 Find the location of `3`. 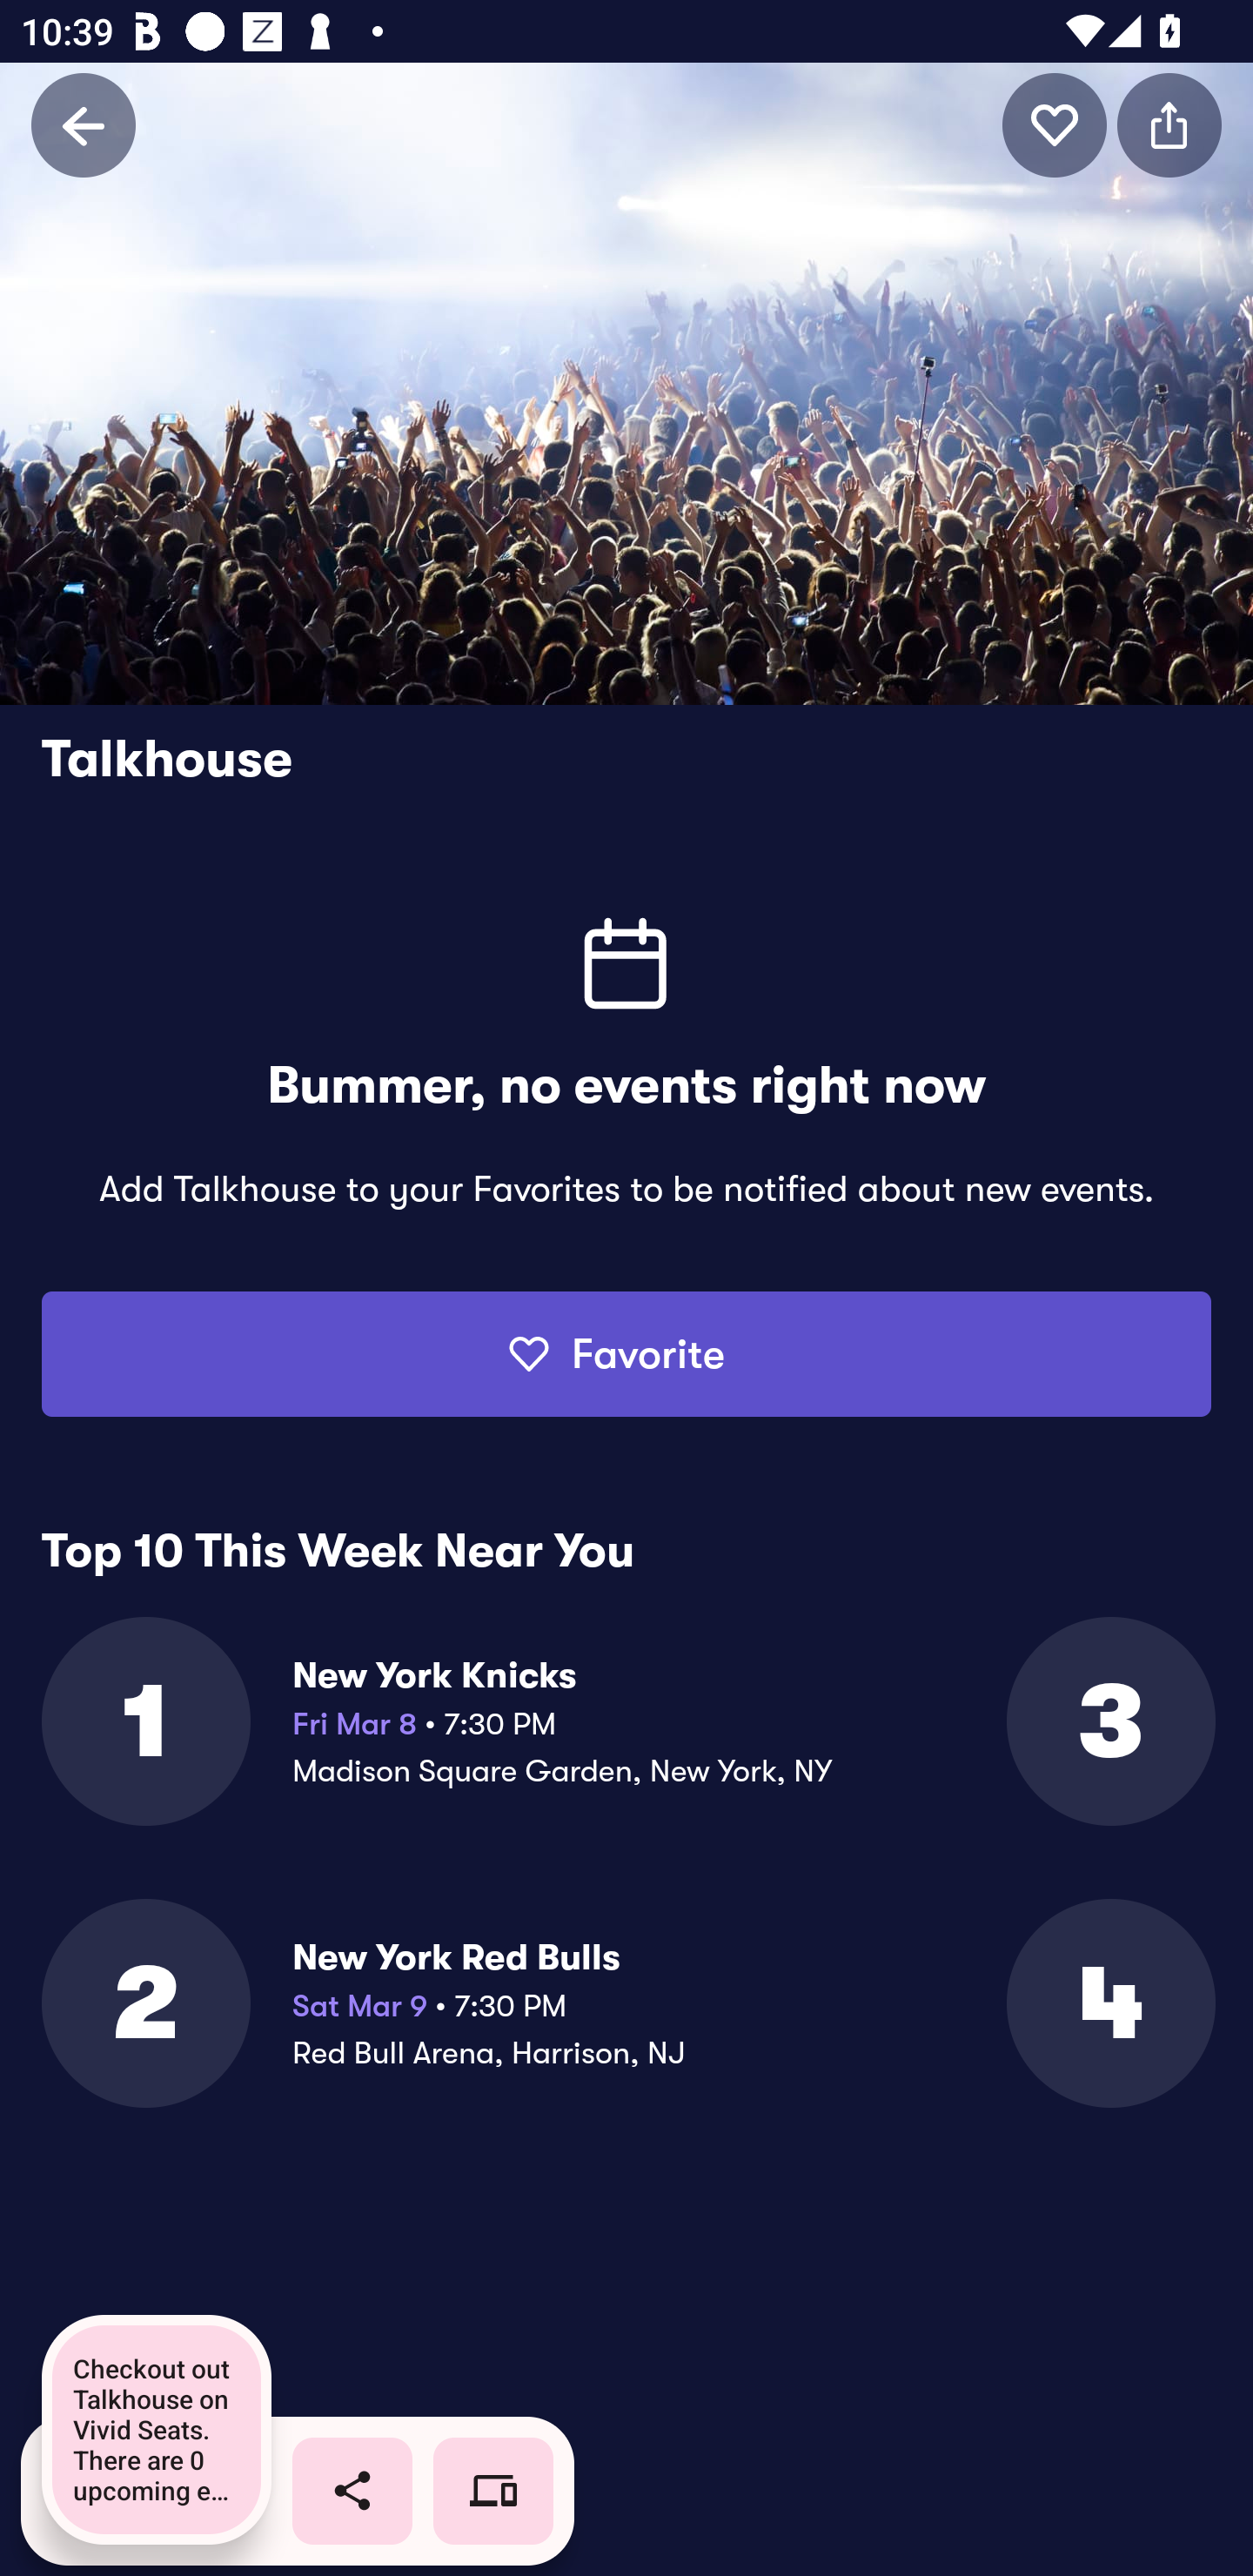

3 is located at coordinates (1109, 1721).